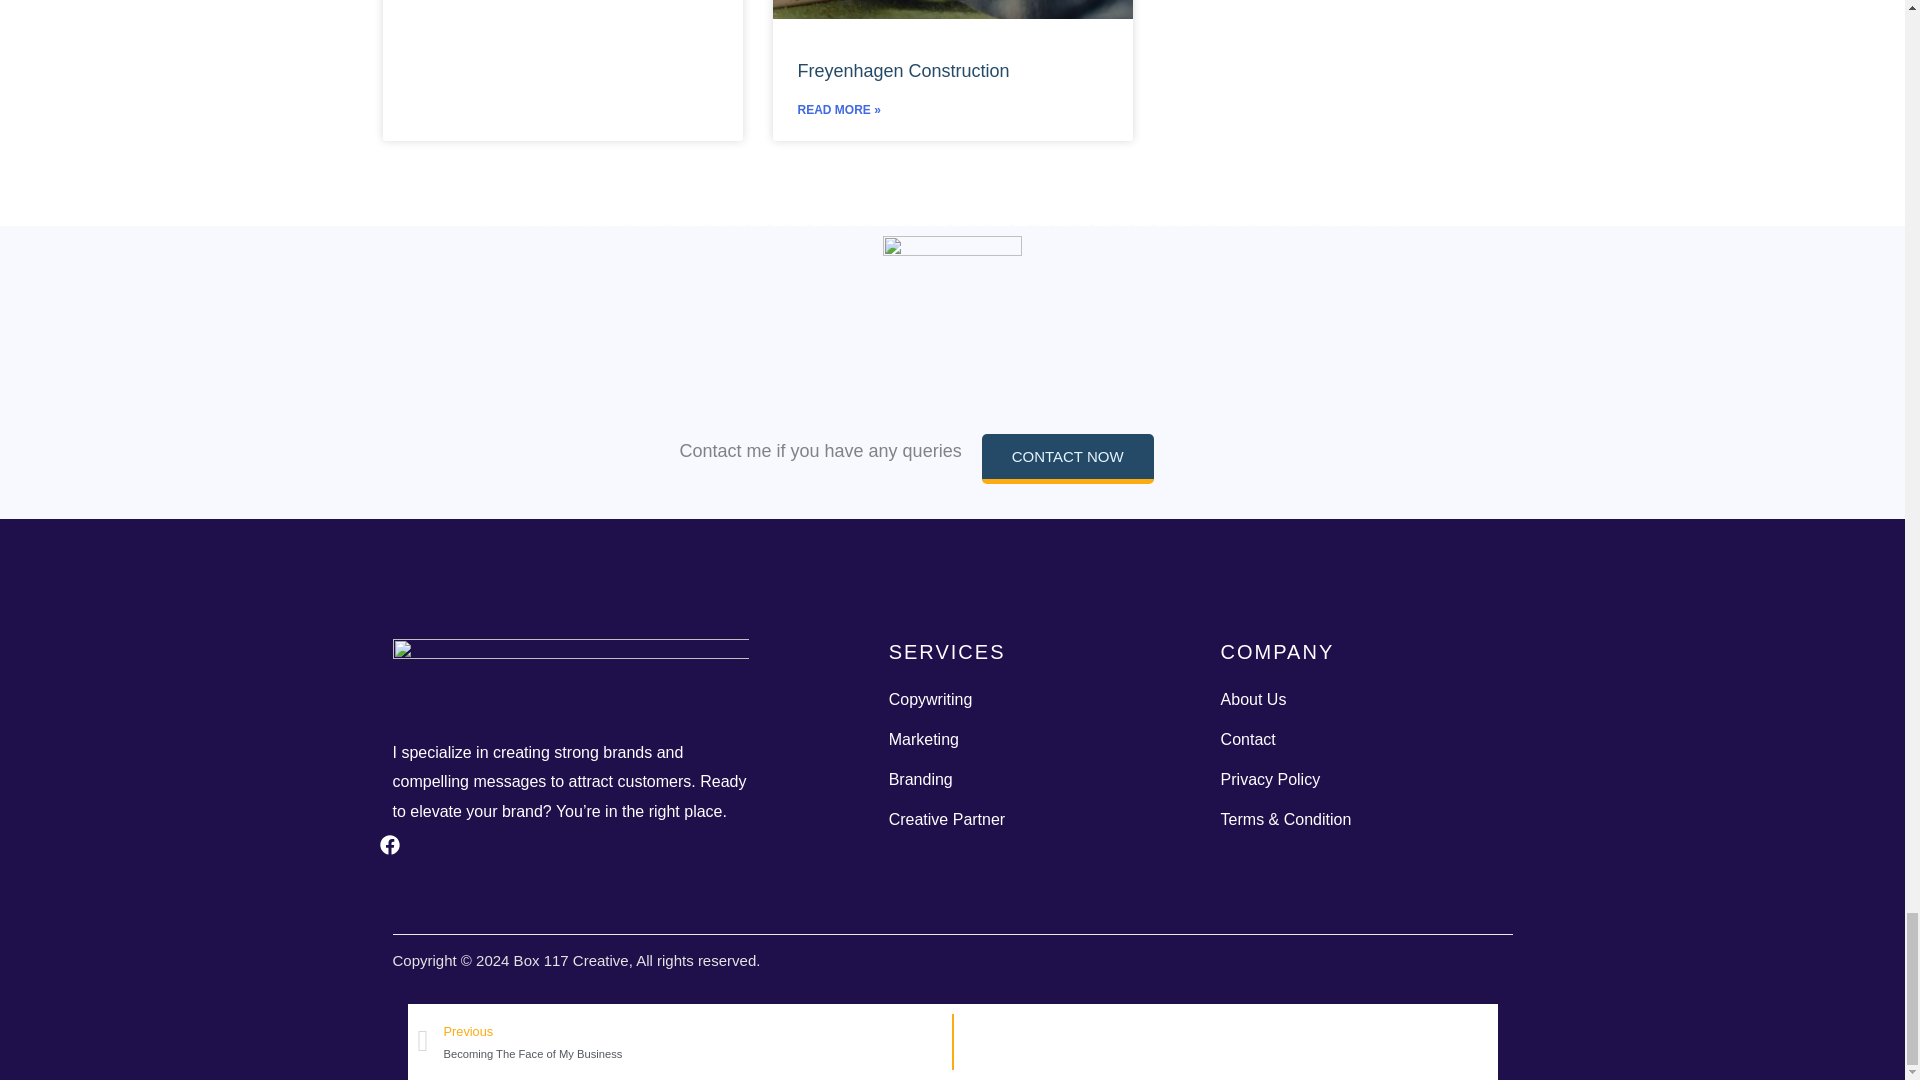 The image size is (1920, 1080). Describe the element at coordinates (1034, 819) in the screenshot. I see `Creative Partner` at that location.